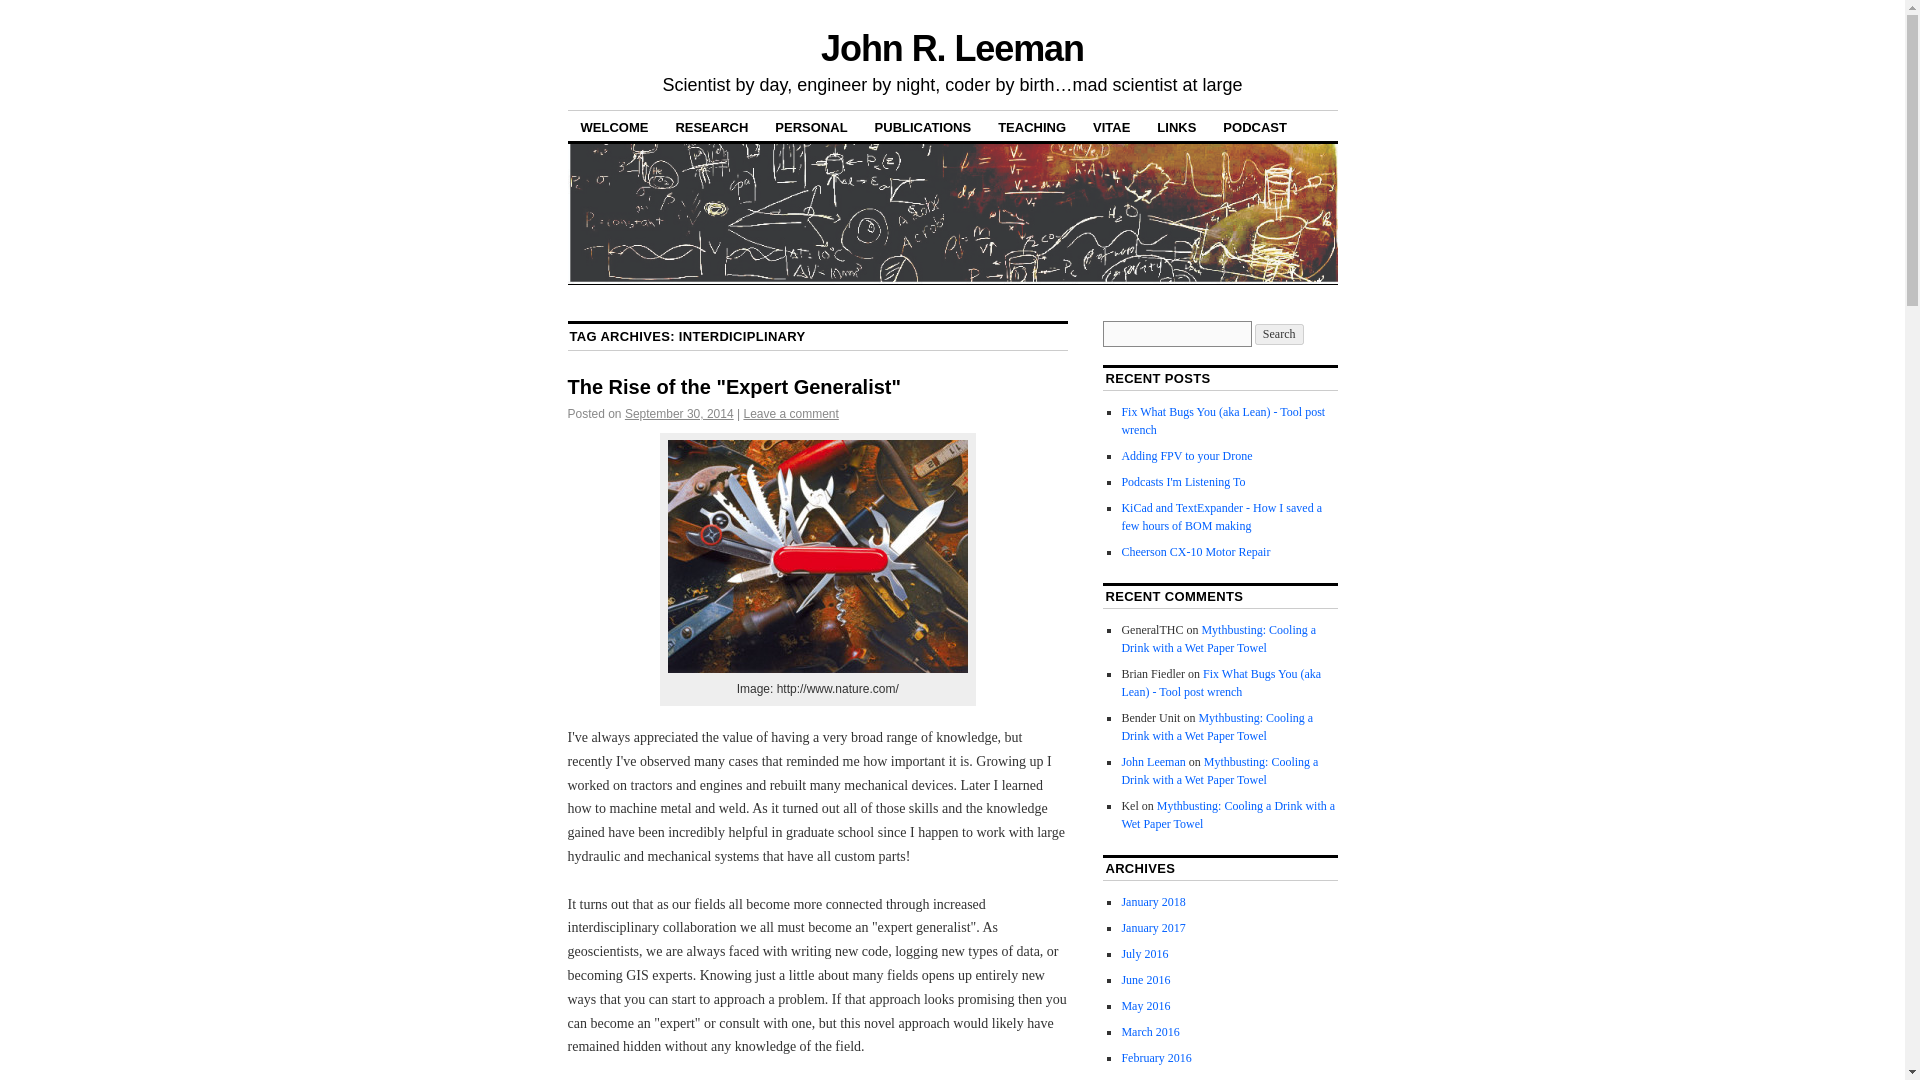 Image resolution: width=1920 pixels, height=1080 pixels. Describe the element at coordinates (1228, 814) in the screenshot. I see `Mythbusting: Cooling a Drink with a Wet Paper Towel` at that location.